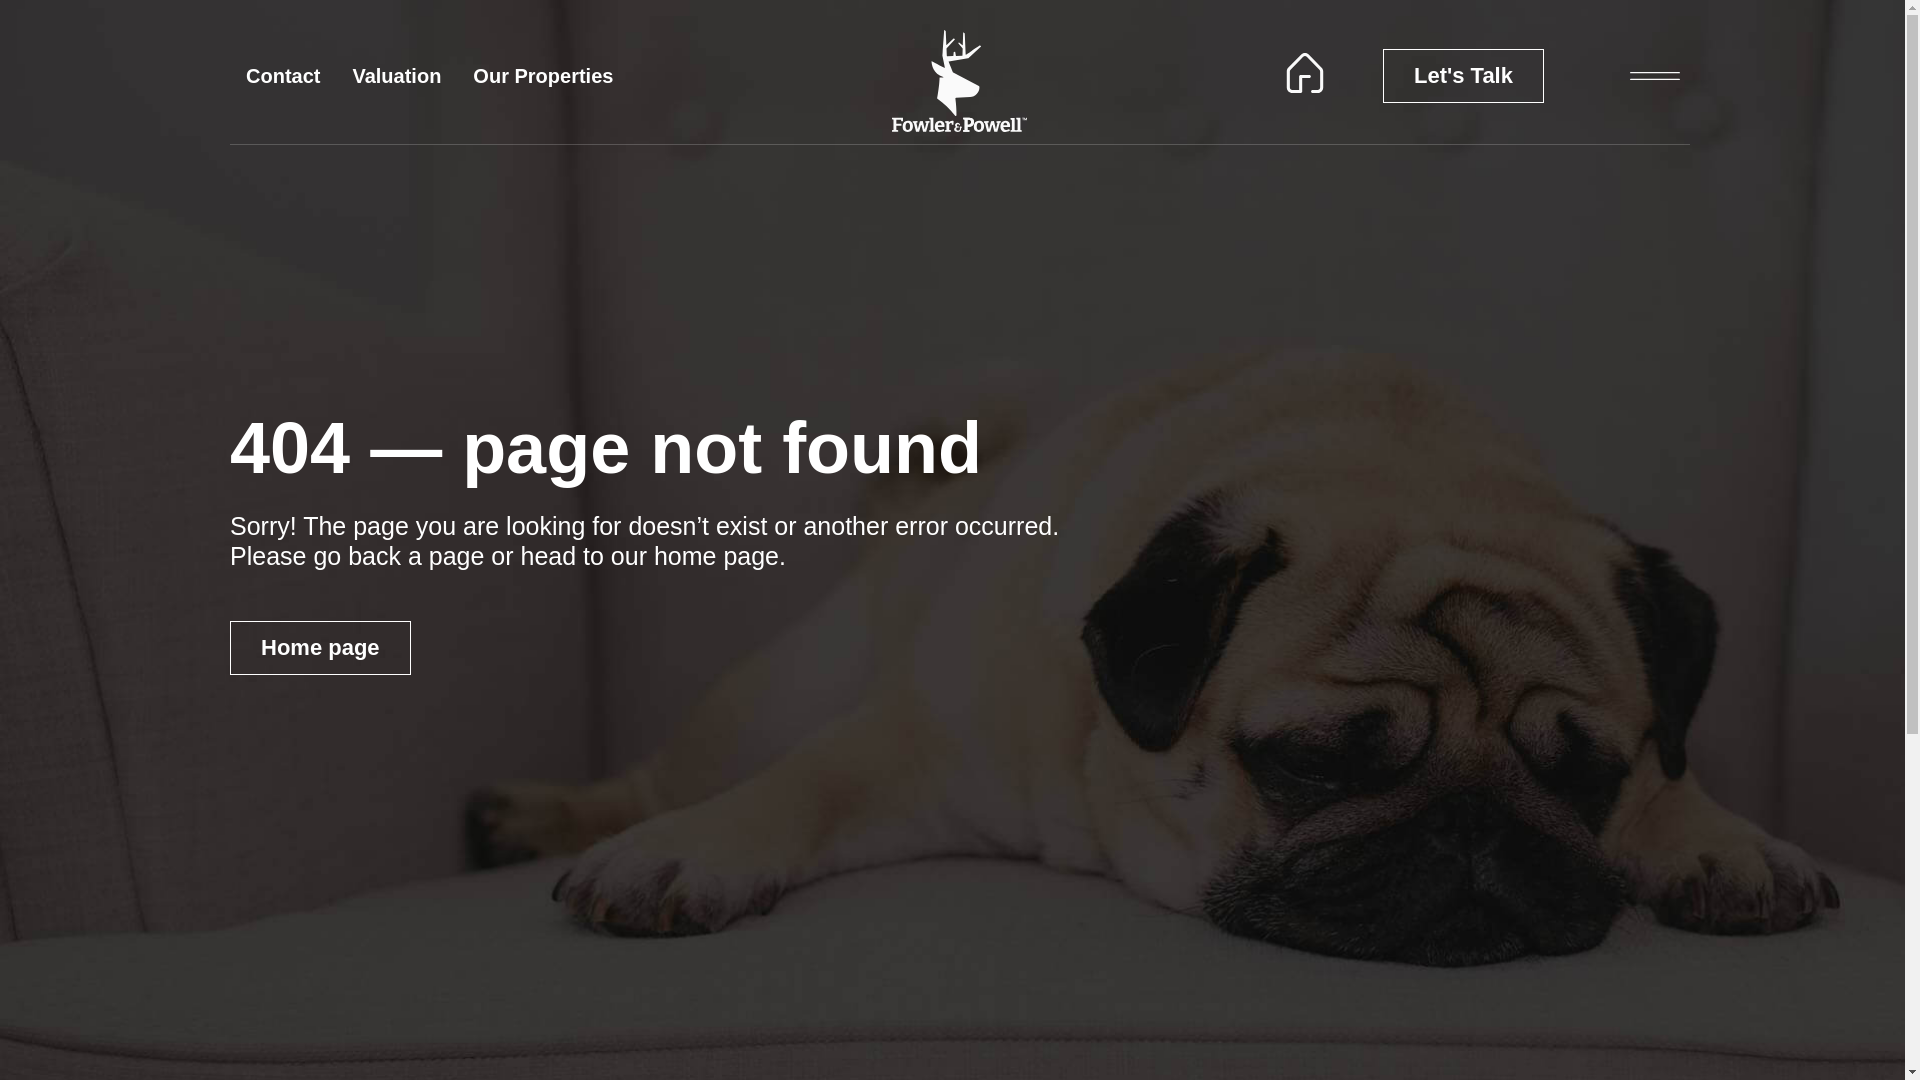 Image resolution: width=1920 pixels, height=1080 pixels. What do you see at coordinates (283, 76) in the screenshot?
I see `Contact` at bounding box center [283, 76].